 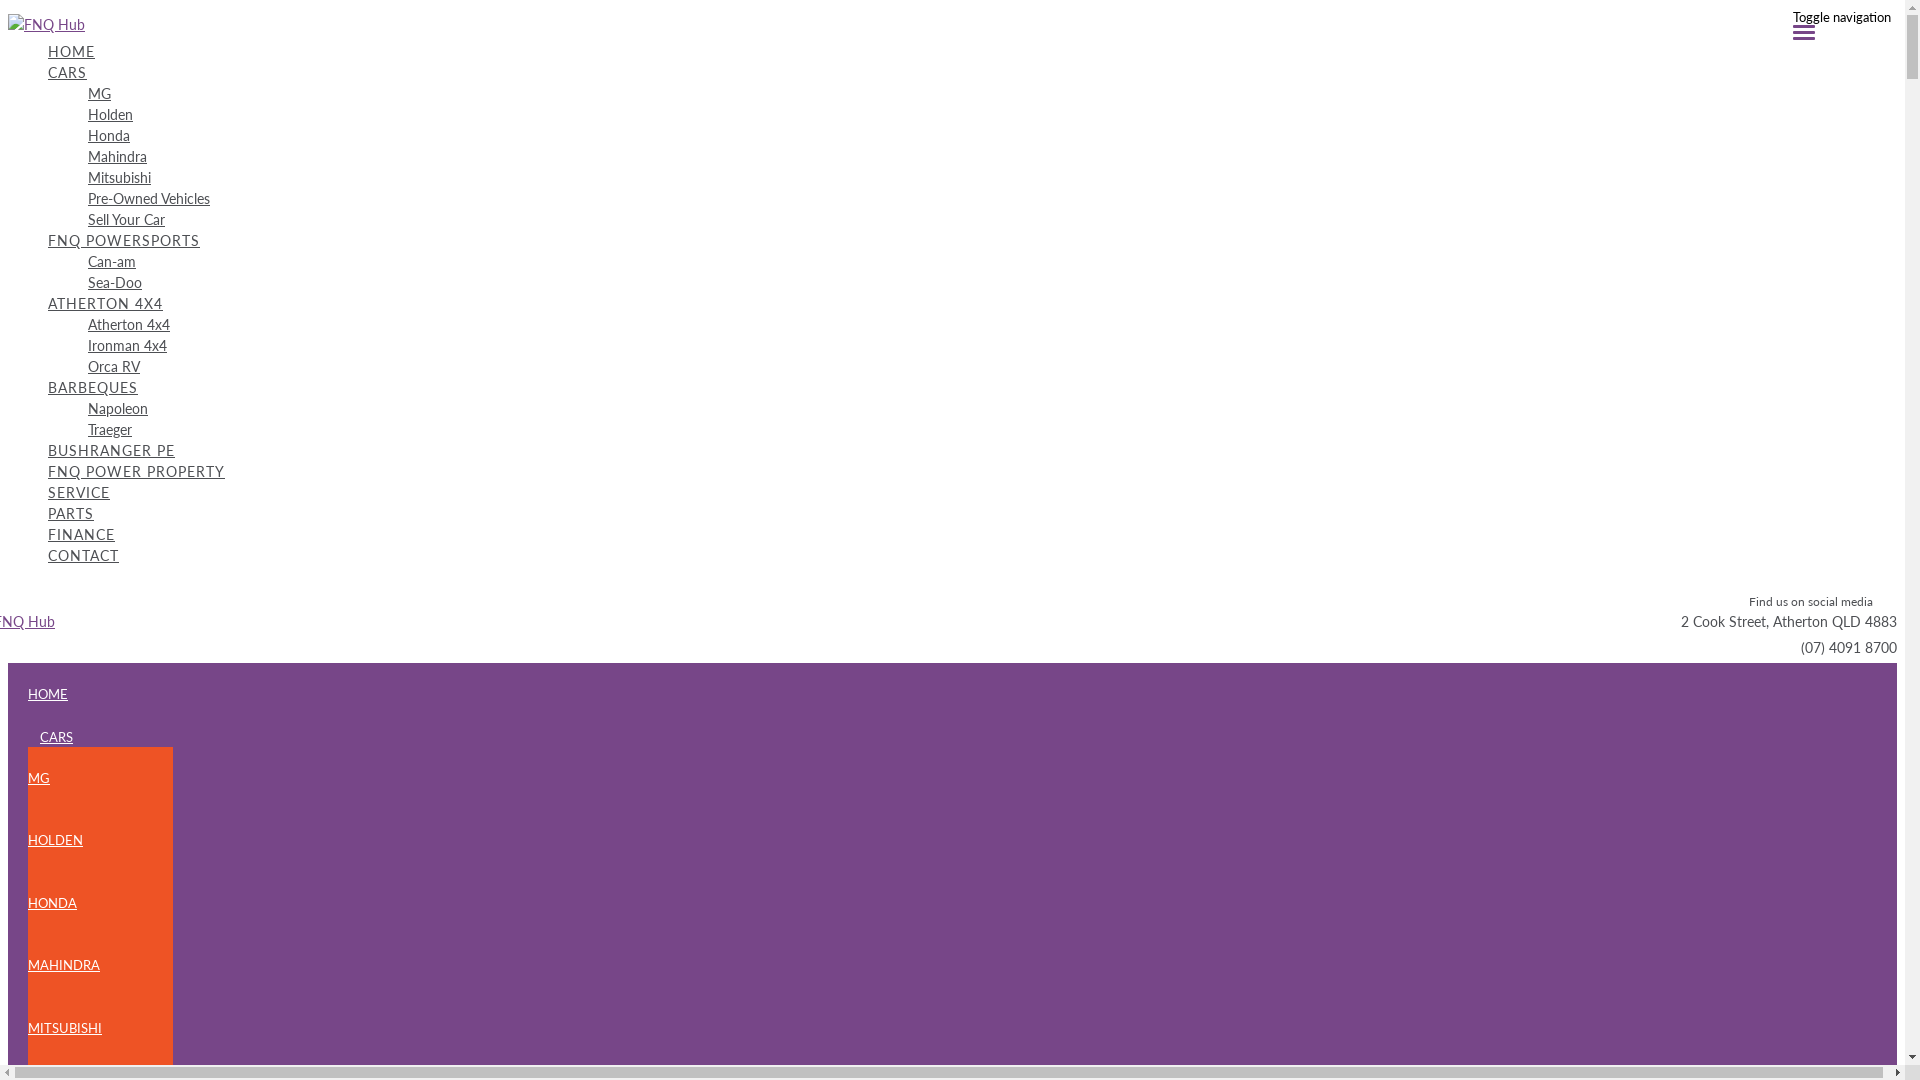 What do you see at coordinates (992, 408) in the screenshot?
I see `Napoleon` at bounding box center [992, 408].